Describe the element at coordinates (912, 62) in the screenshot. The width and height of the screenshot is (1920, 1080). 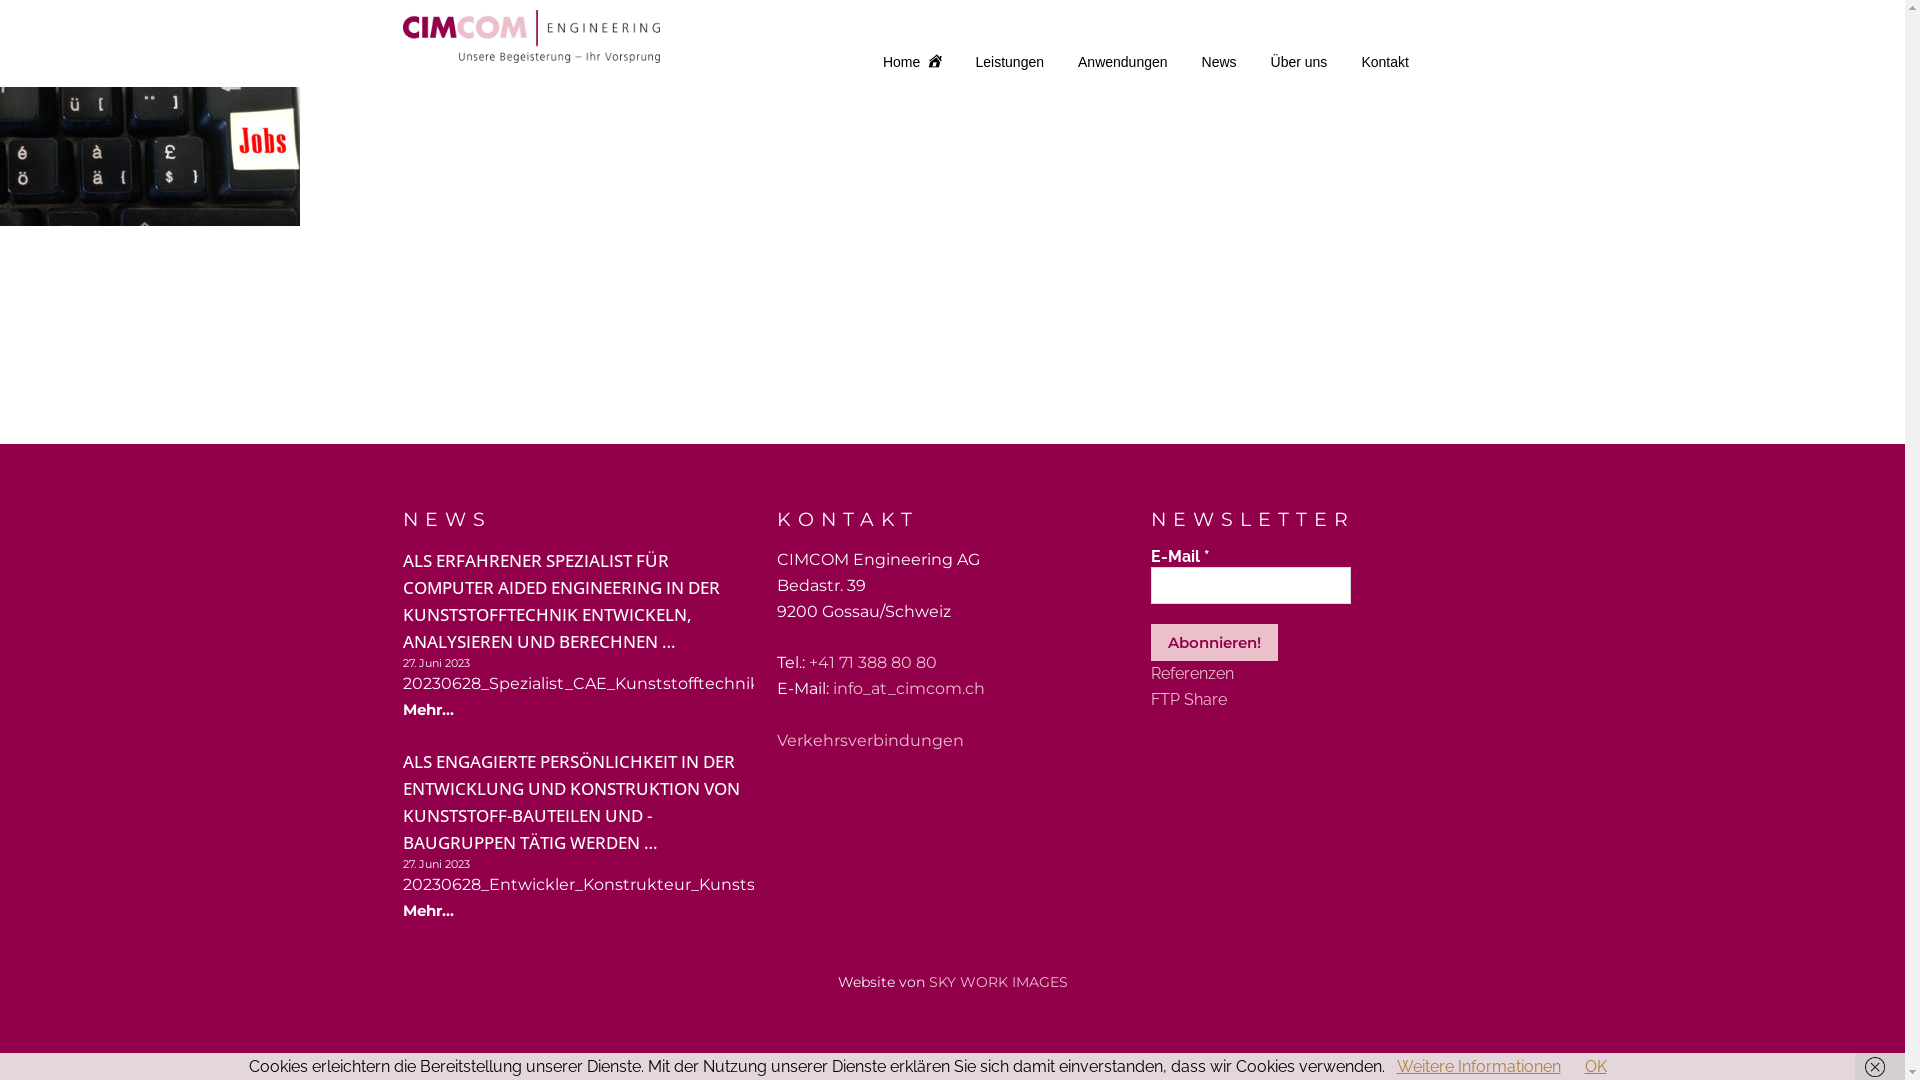
I see `Home` at that location.